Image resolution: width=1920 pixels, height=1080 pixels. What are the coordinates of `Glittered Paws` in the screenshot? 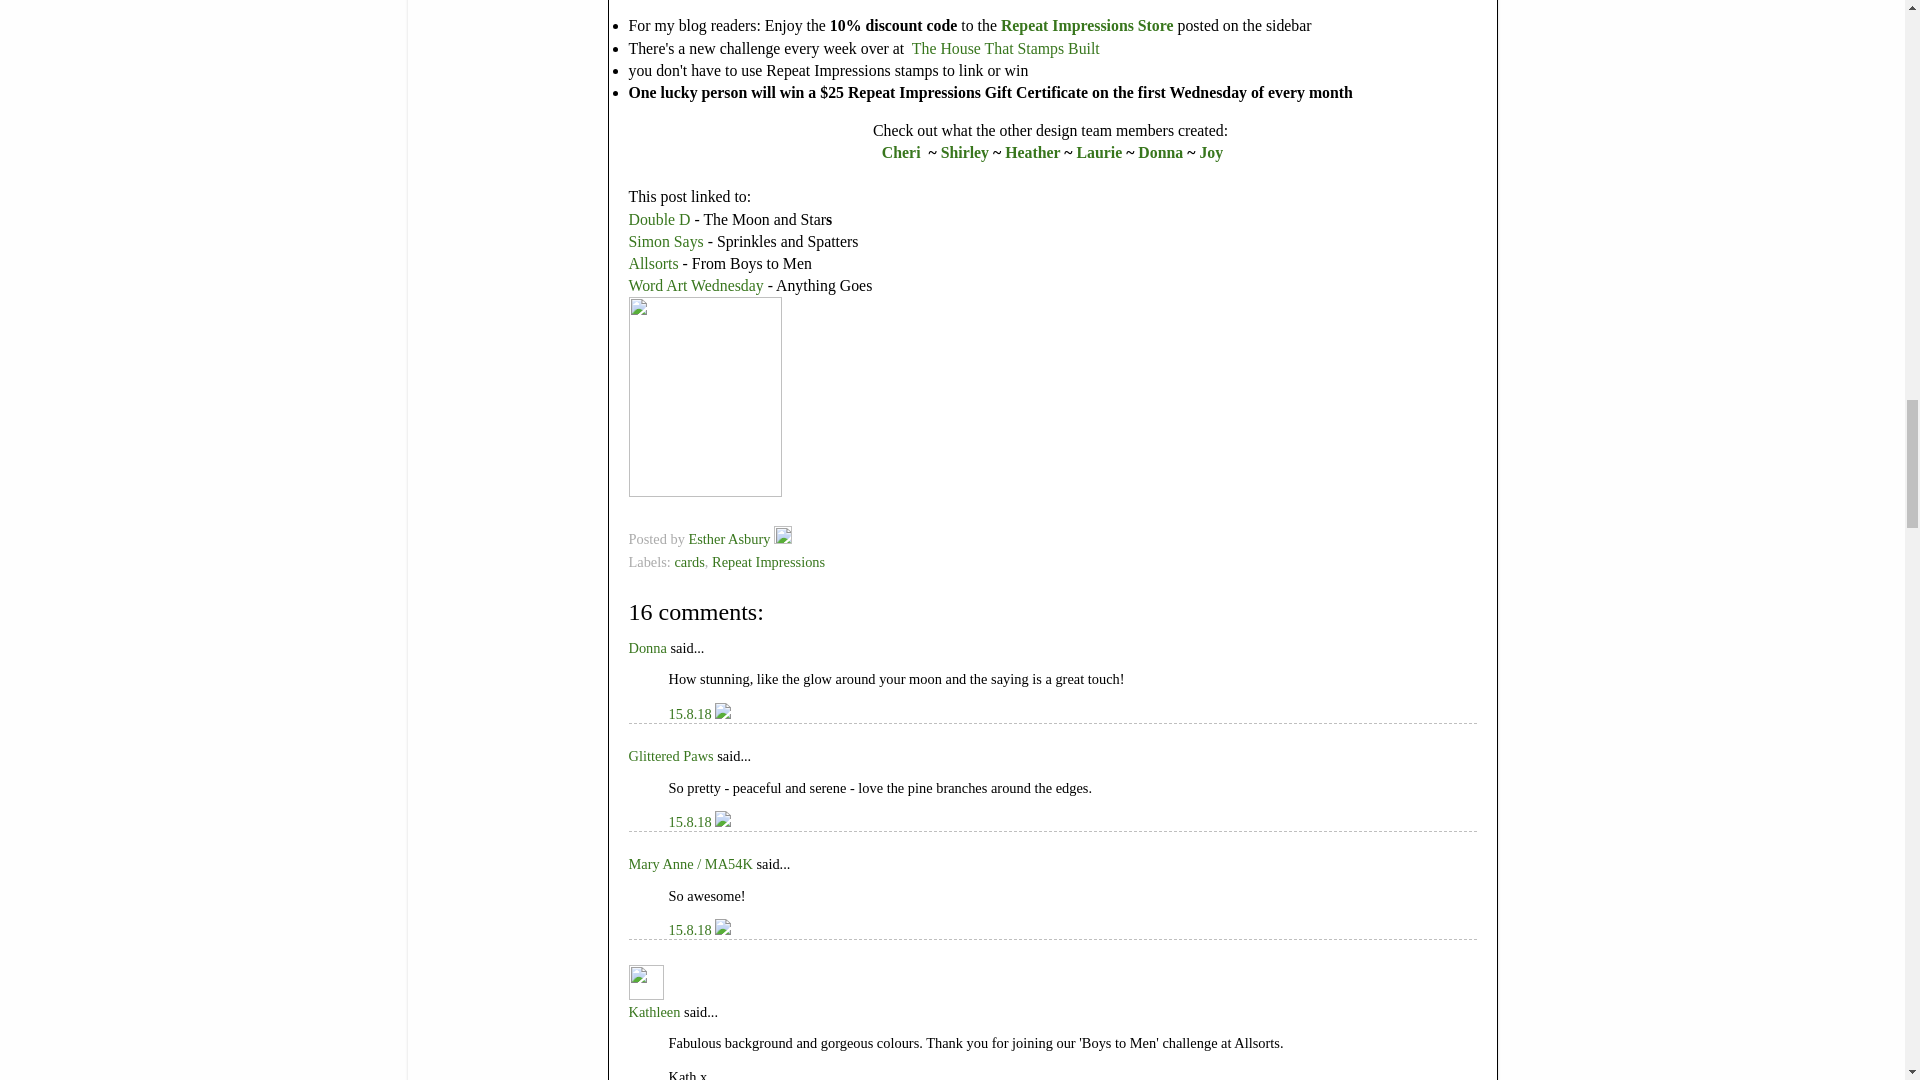 It's located at (670, 756).